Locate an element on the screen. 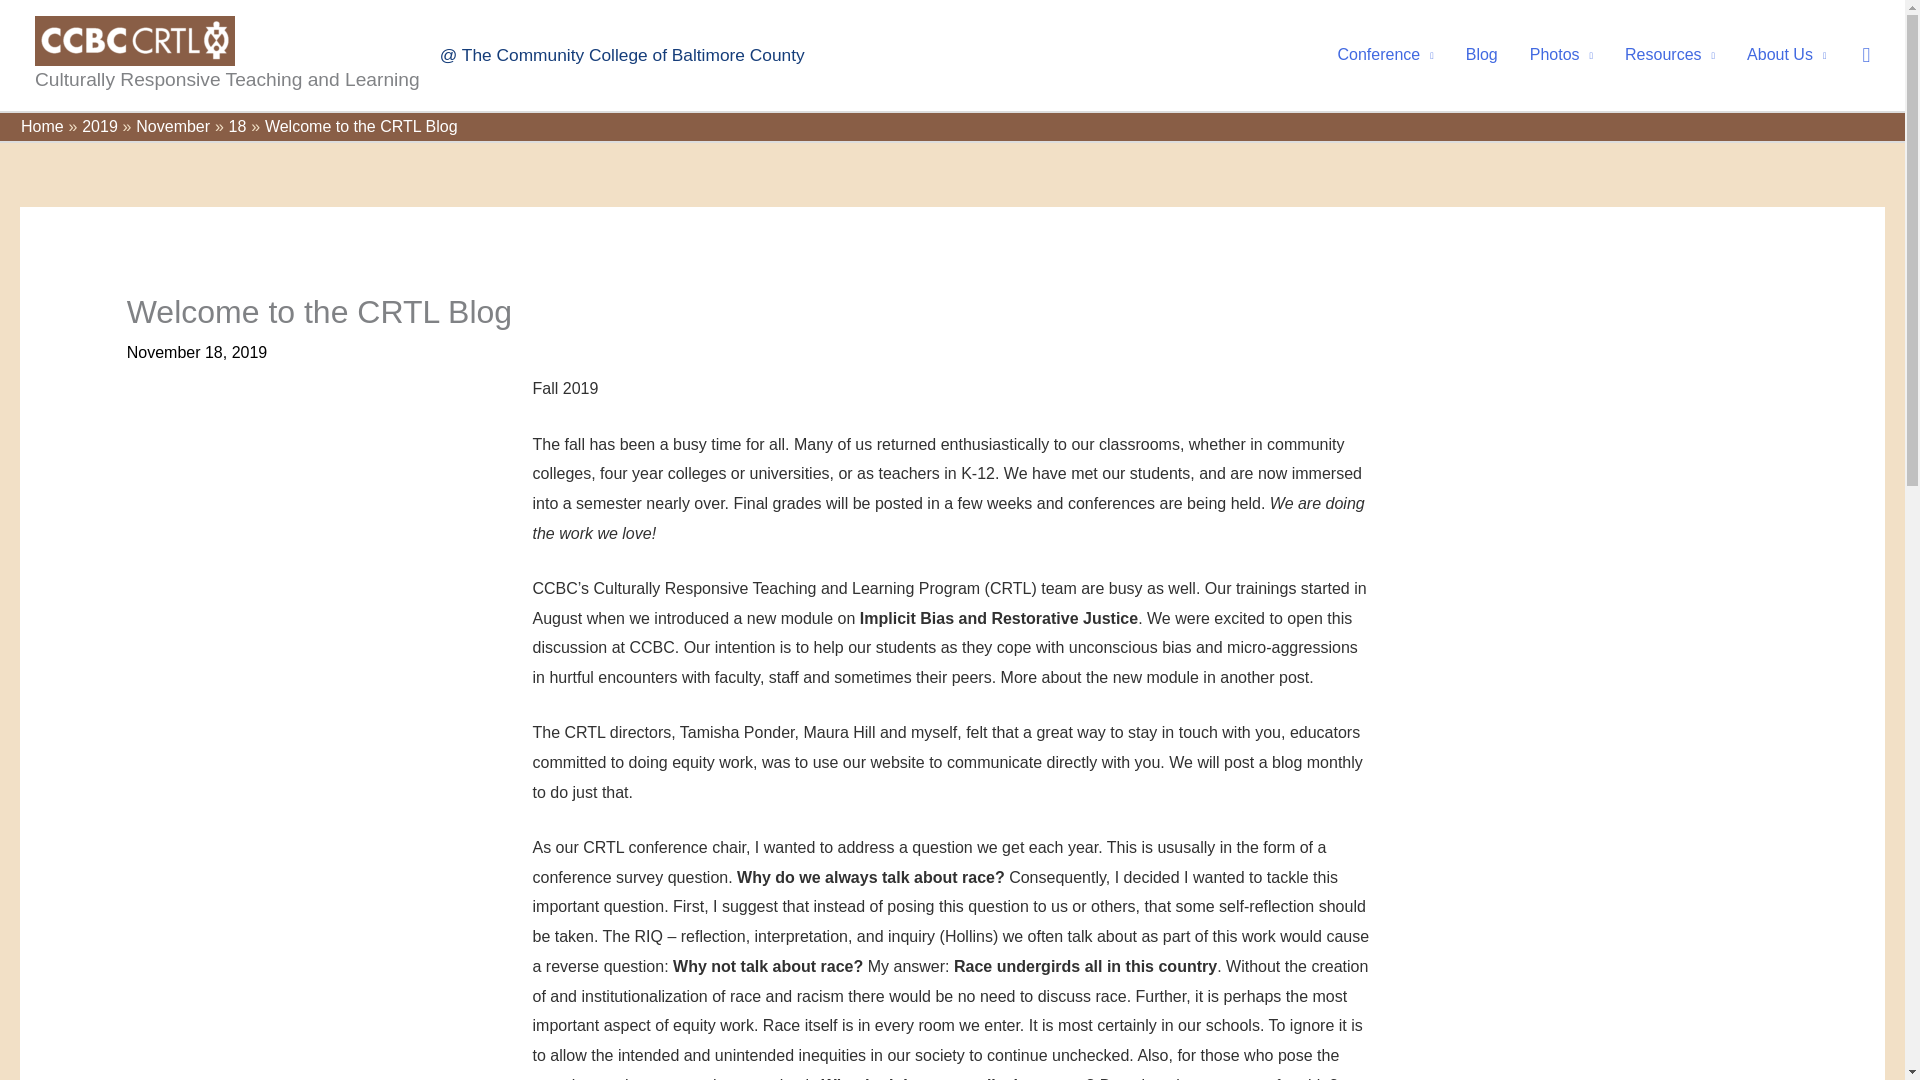 This screenshot has width=1920, height=1080. Photos is located at coordinates (1561, 54).